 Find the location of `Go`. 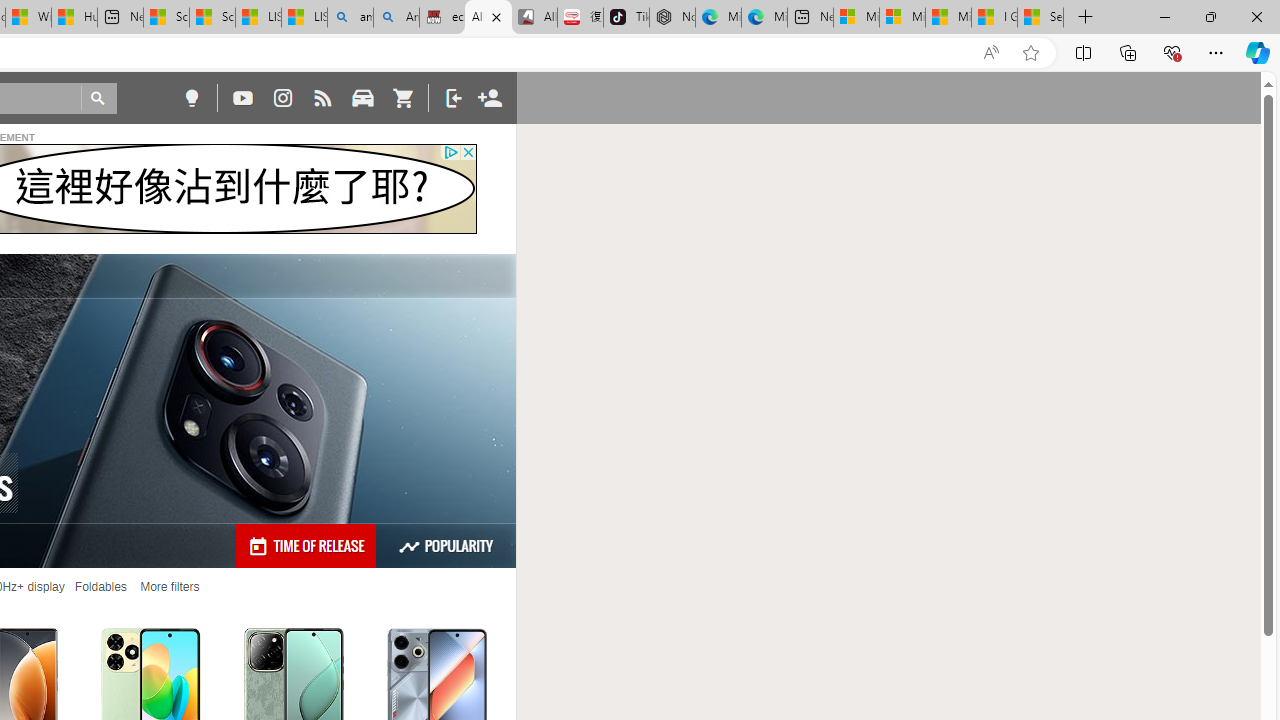

Go is located at coordinates (98, 98).